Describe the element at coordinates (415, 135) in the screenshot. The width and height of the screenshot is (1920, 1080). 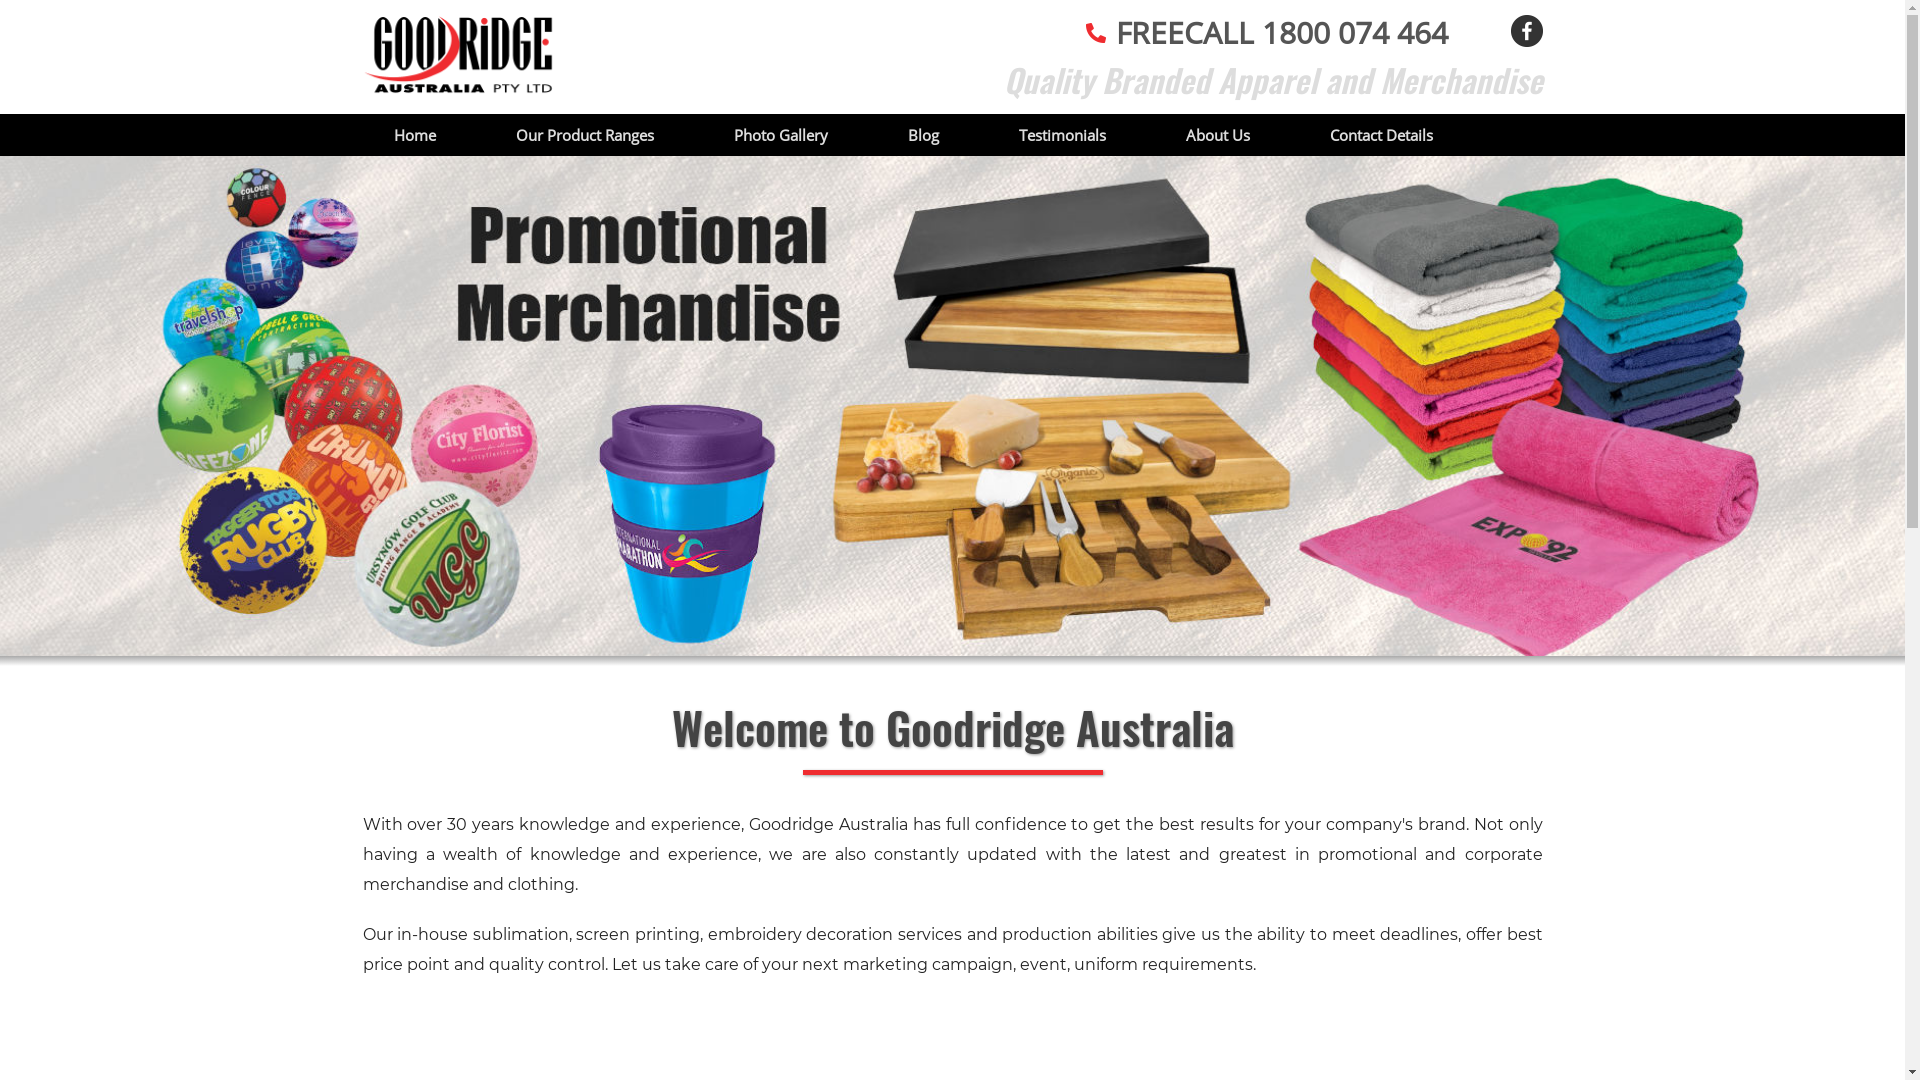
I see `Home` at that location.